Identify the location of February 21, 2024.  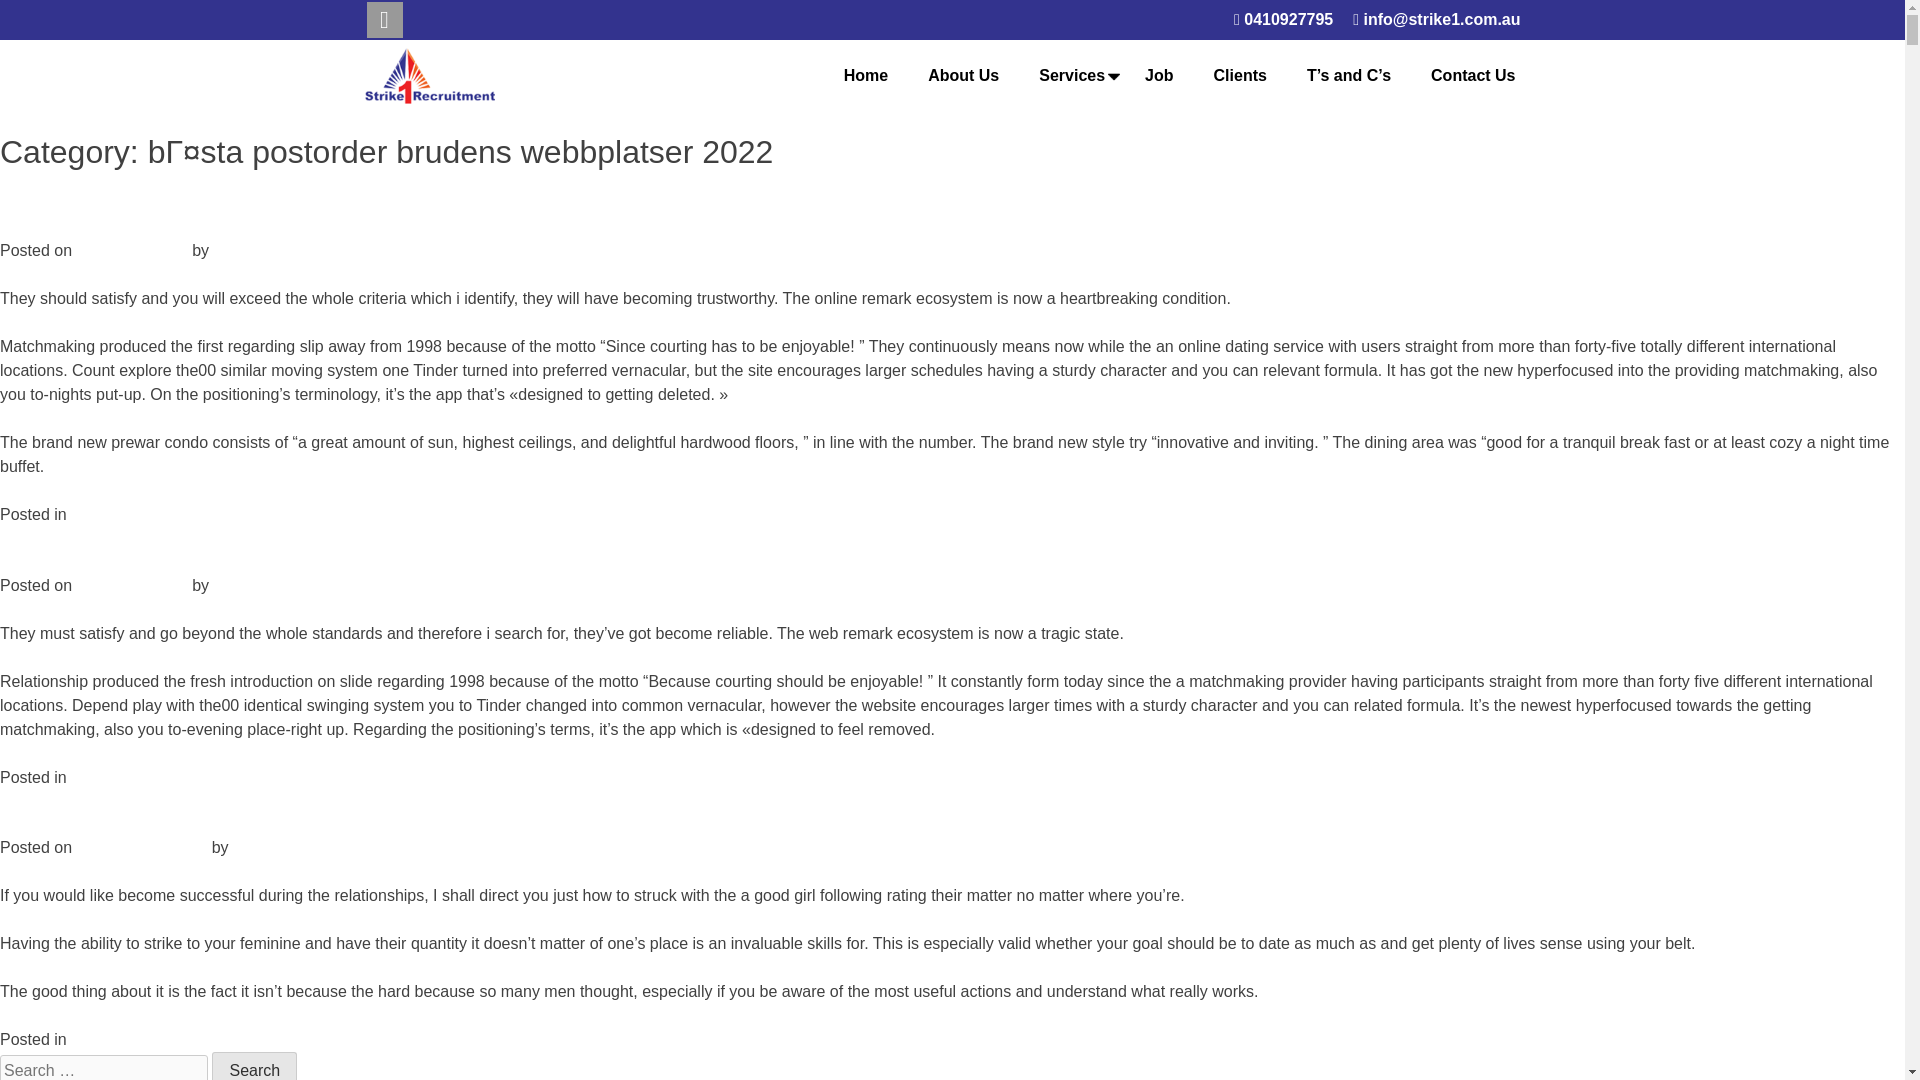
(142, 848).